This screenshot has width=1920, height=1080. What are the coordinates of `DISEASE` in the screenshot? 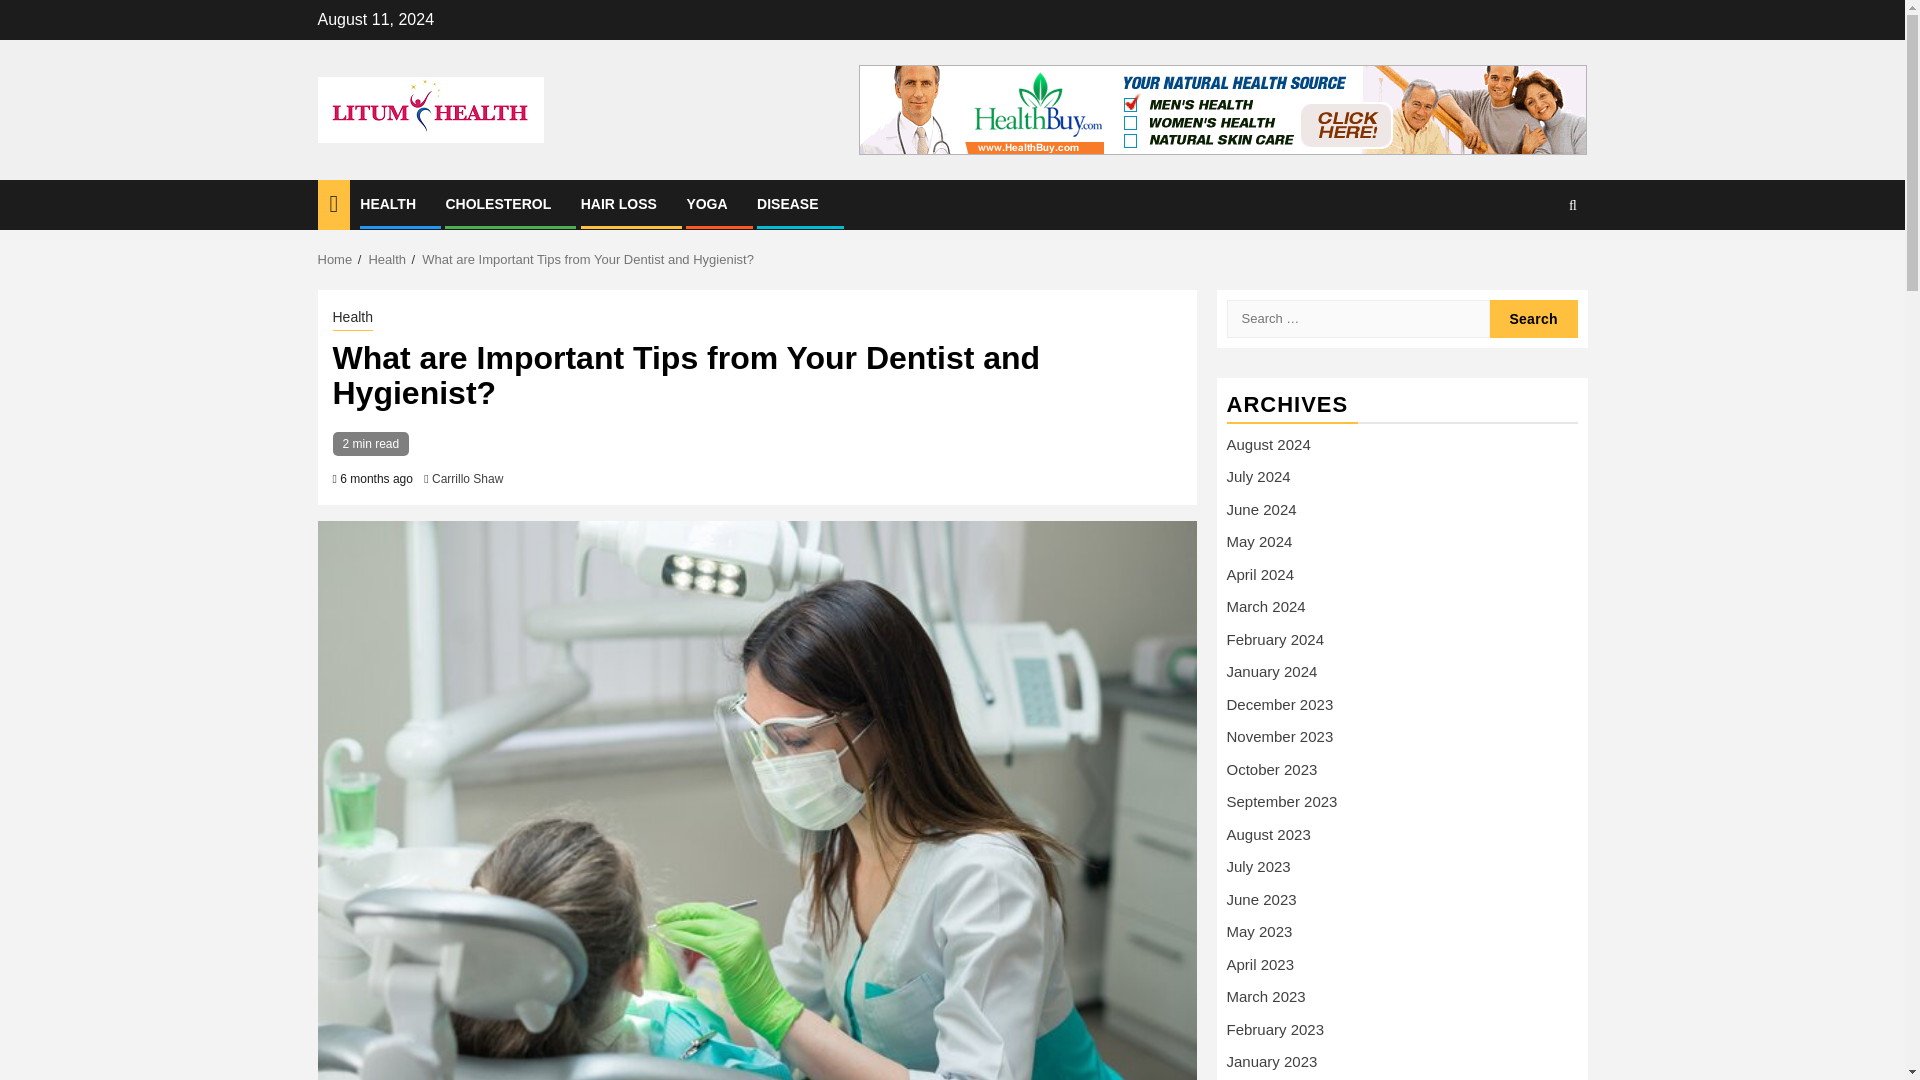 It's located at (786, 203).